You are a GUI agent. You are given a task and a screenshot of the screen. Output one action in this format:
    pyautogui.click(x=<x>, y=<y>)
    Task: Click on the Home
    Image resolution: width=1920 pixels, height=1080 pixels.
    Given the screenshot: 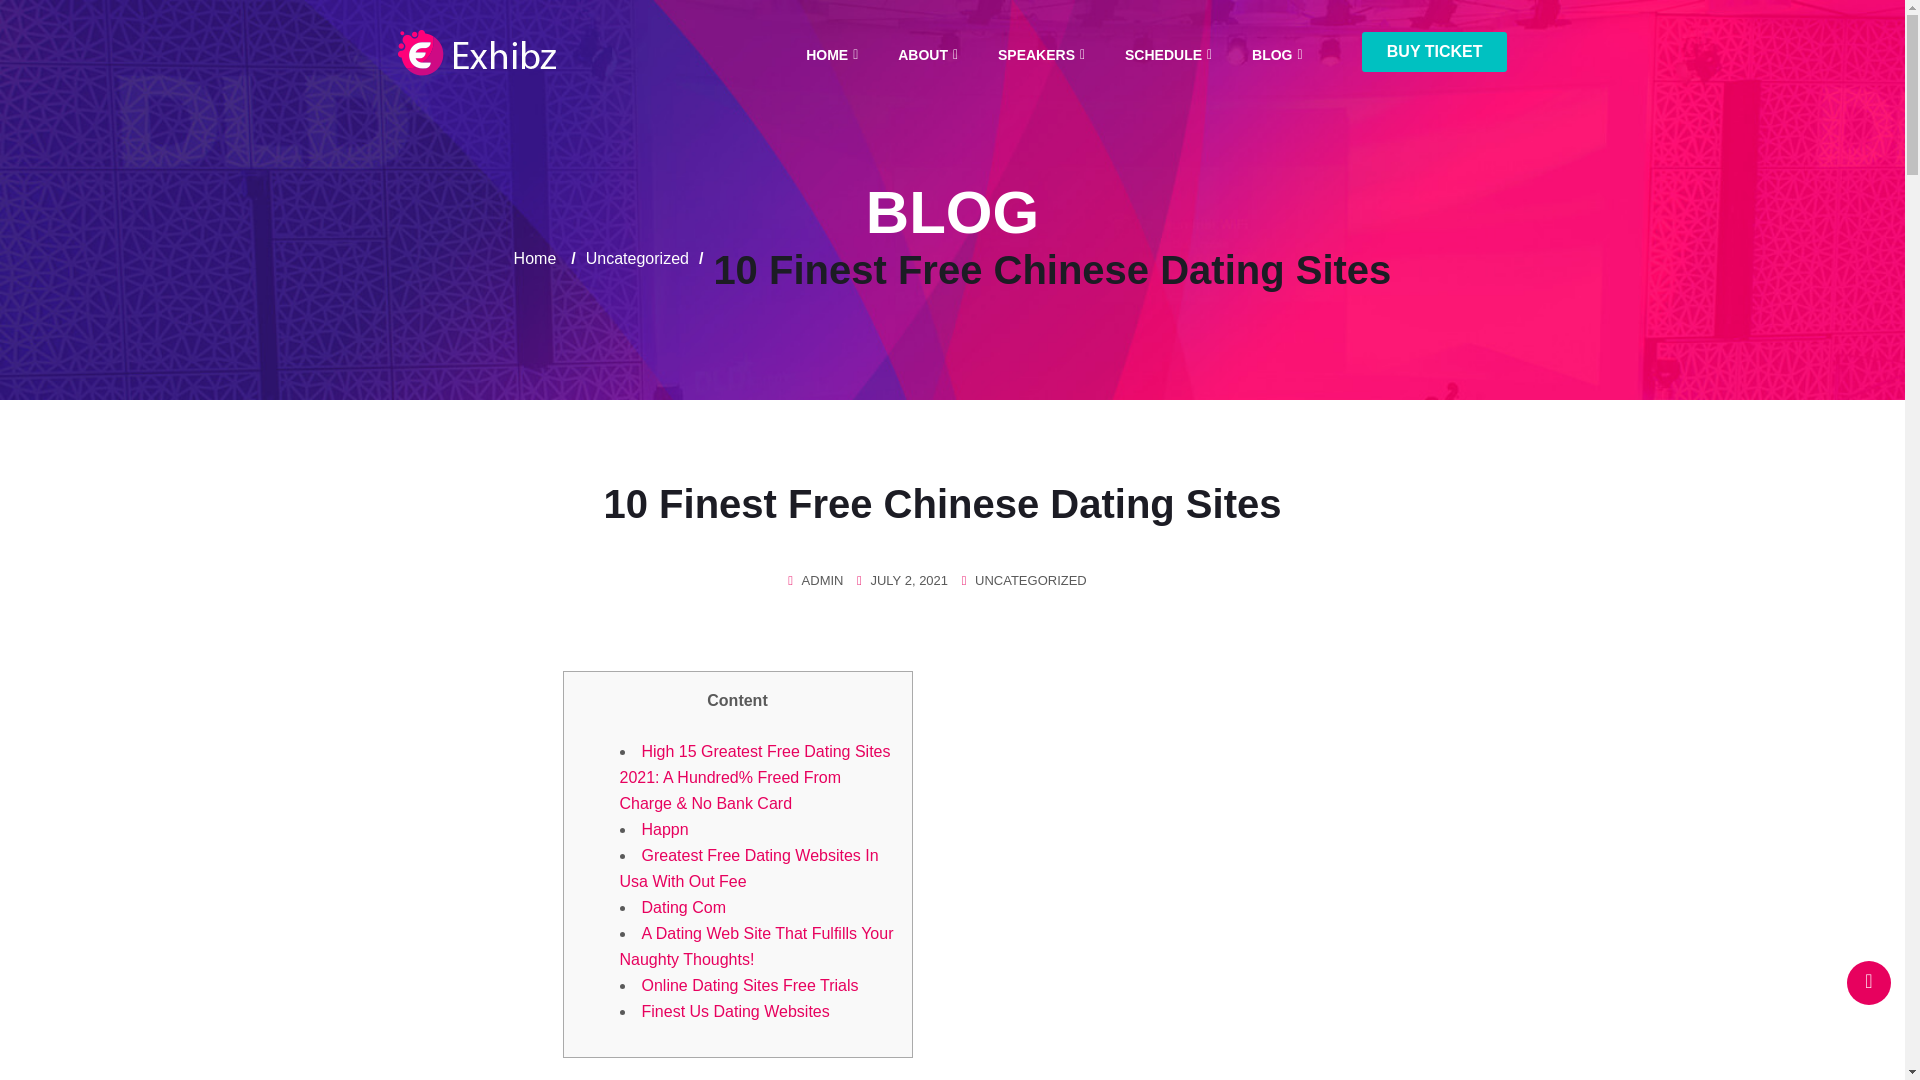 What is the action you would take?
    pyautogui.click(x=535, y=258)
    